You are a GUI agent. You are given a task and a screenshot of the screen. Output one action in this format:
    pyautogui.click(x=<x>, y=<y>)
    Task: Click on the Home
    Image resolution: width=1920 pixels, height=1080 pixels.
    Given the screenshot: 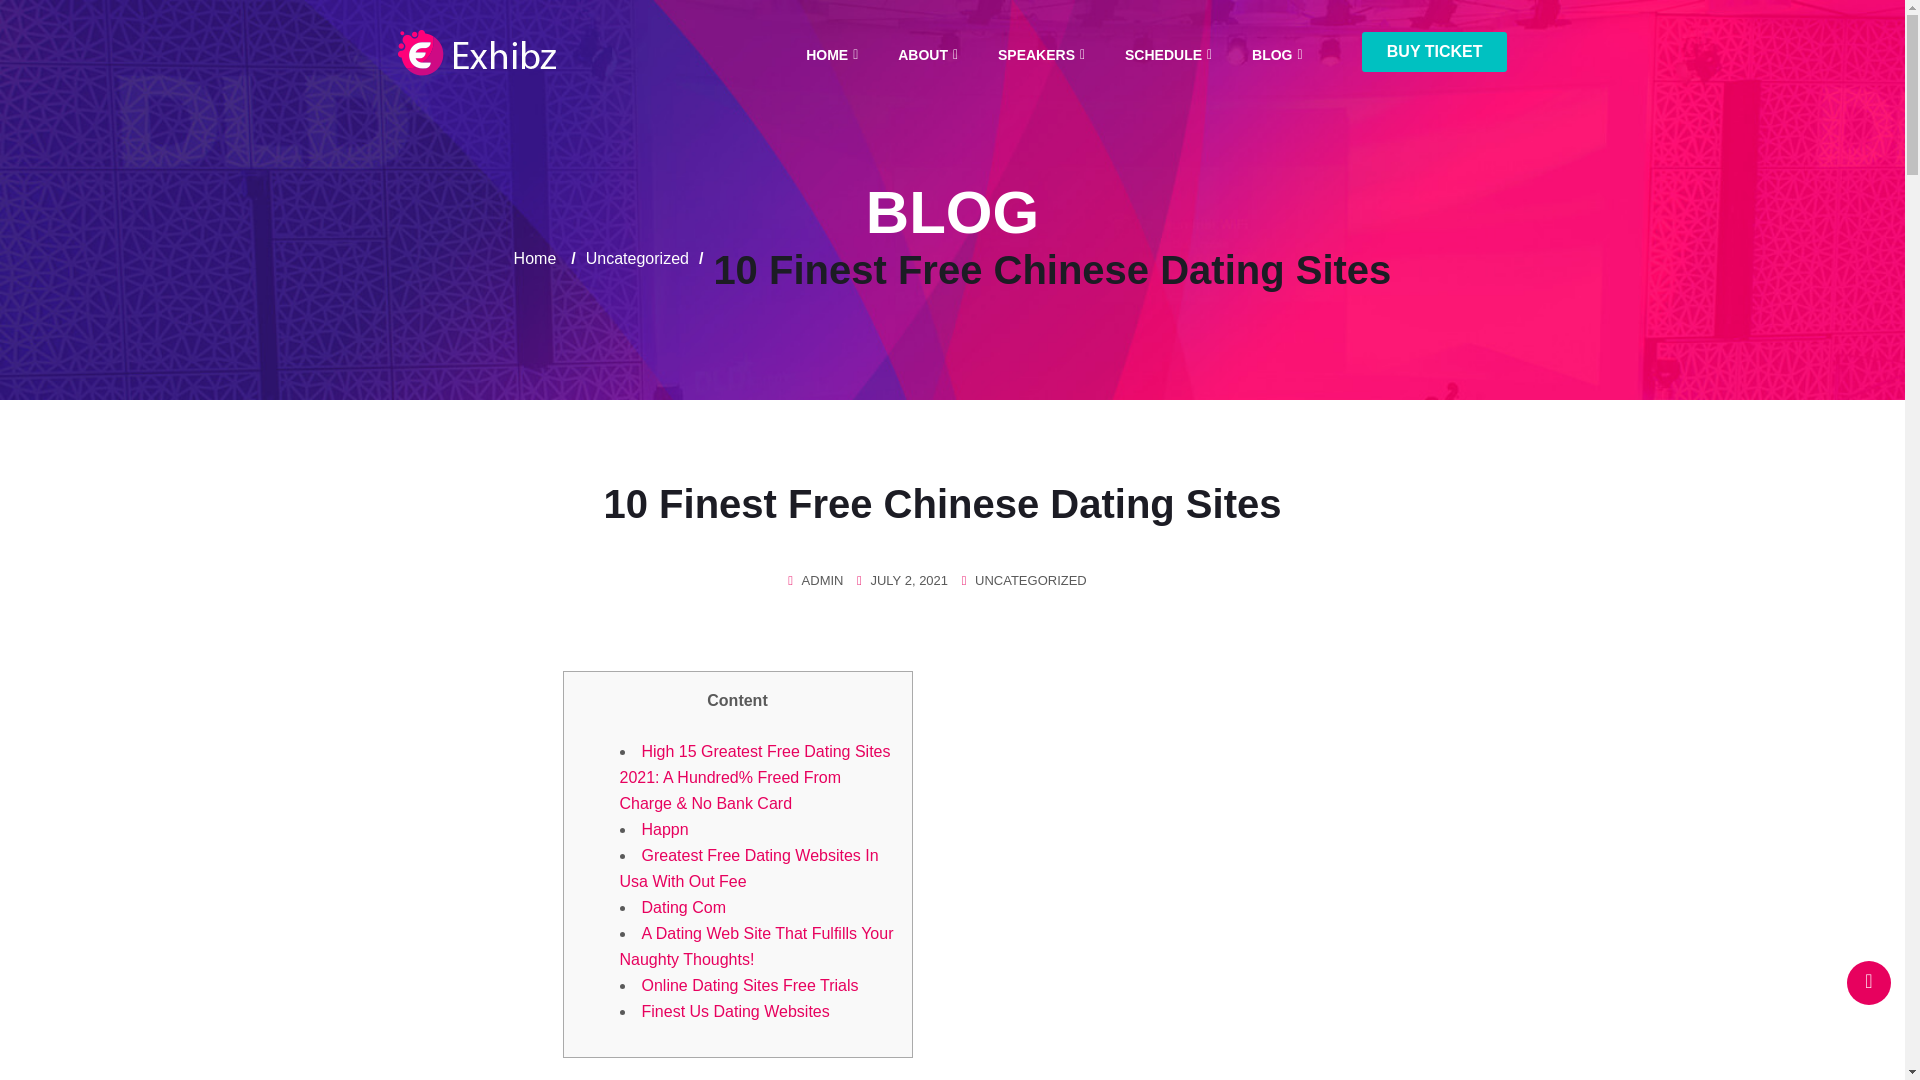 What is the action you would take?
    pyautogui.click(x=535, y=258)
    